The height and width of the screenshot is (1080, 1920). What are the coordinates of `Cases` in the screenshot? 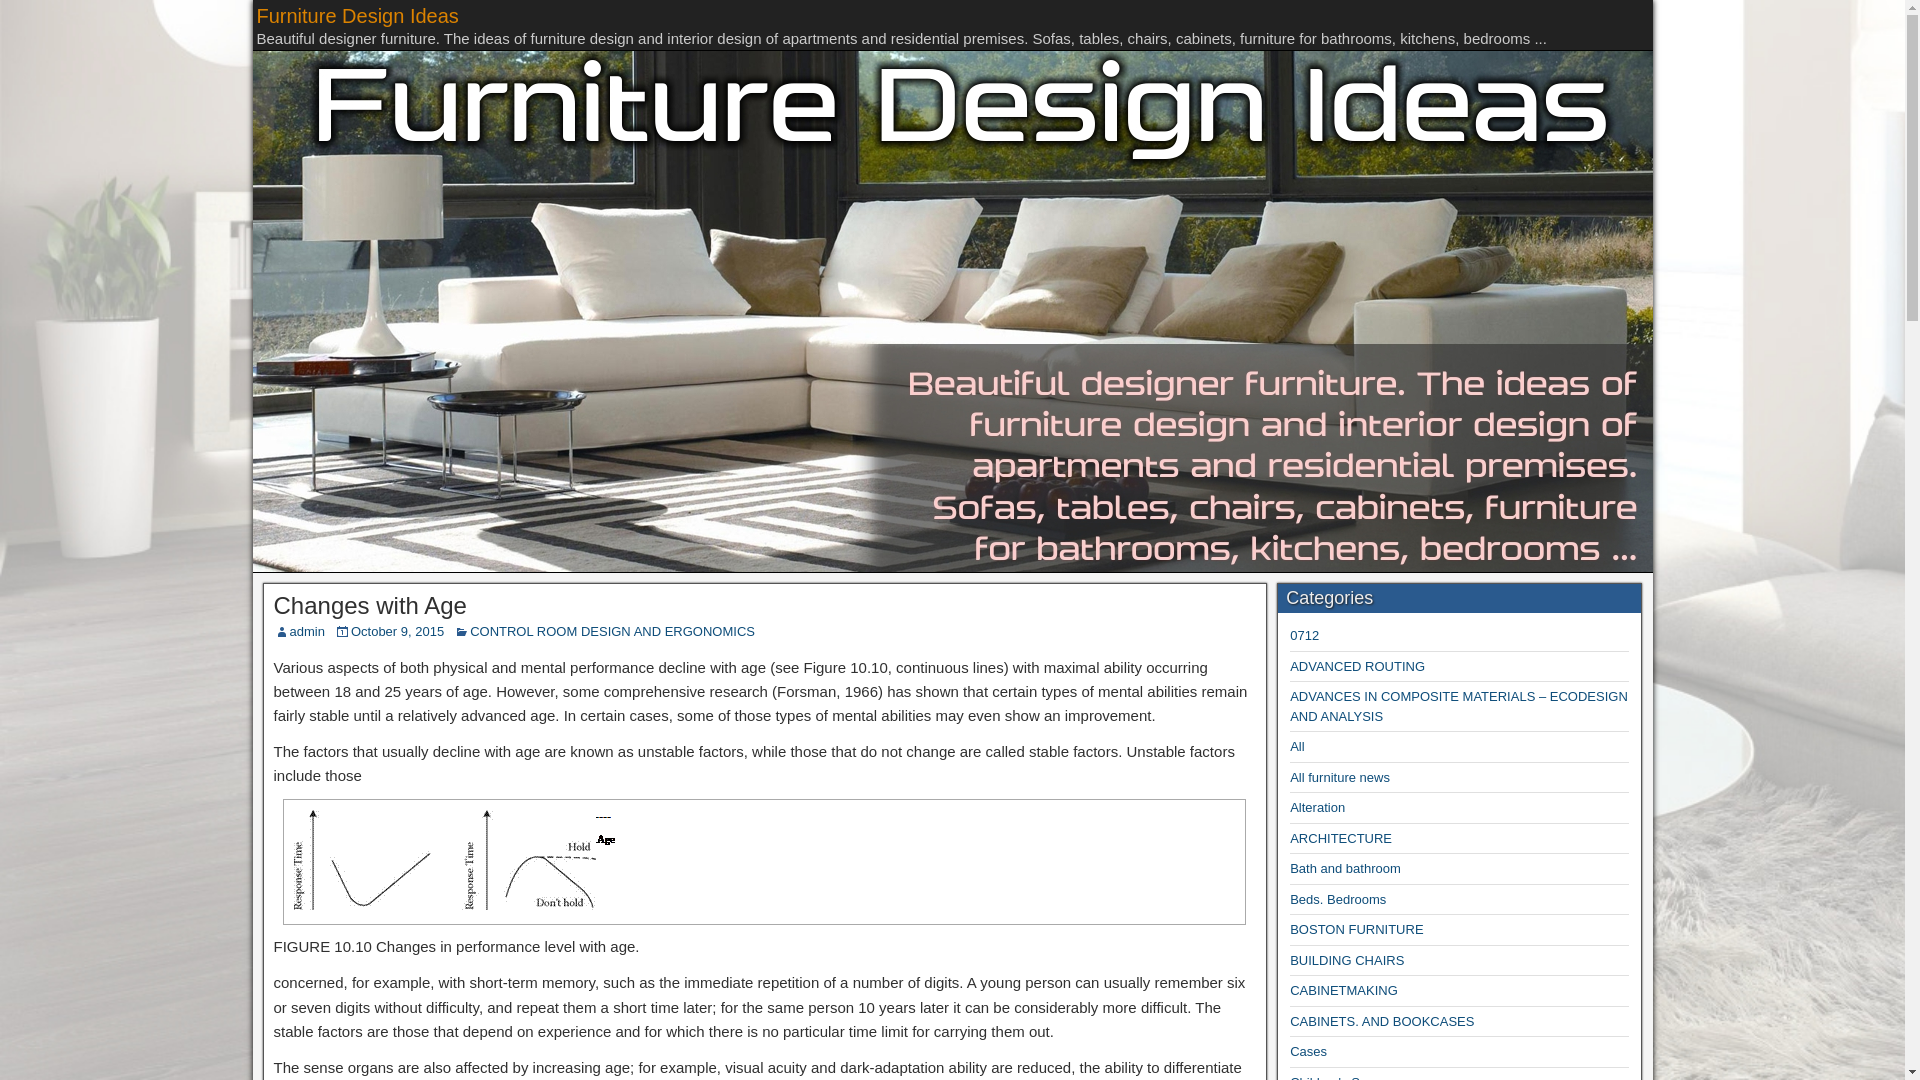 It's located at (1308, 1052).